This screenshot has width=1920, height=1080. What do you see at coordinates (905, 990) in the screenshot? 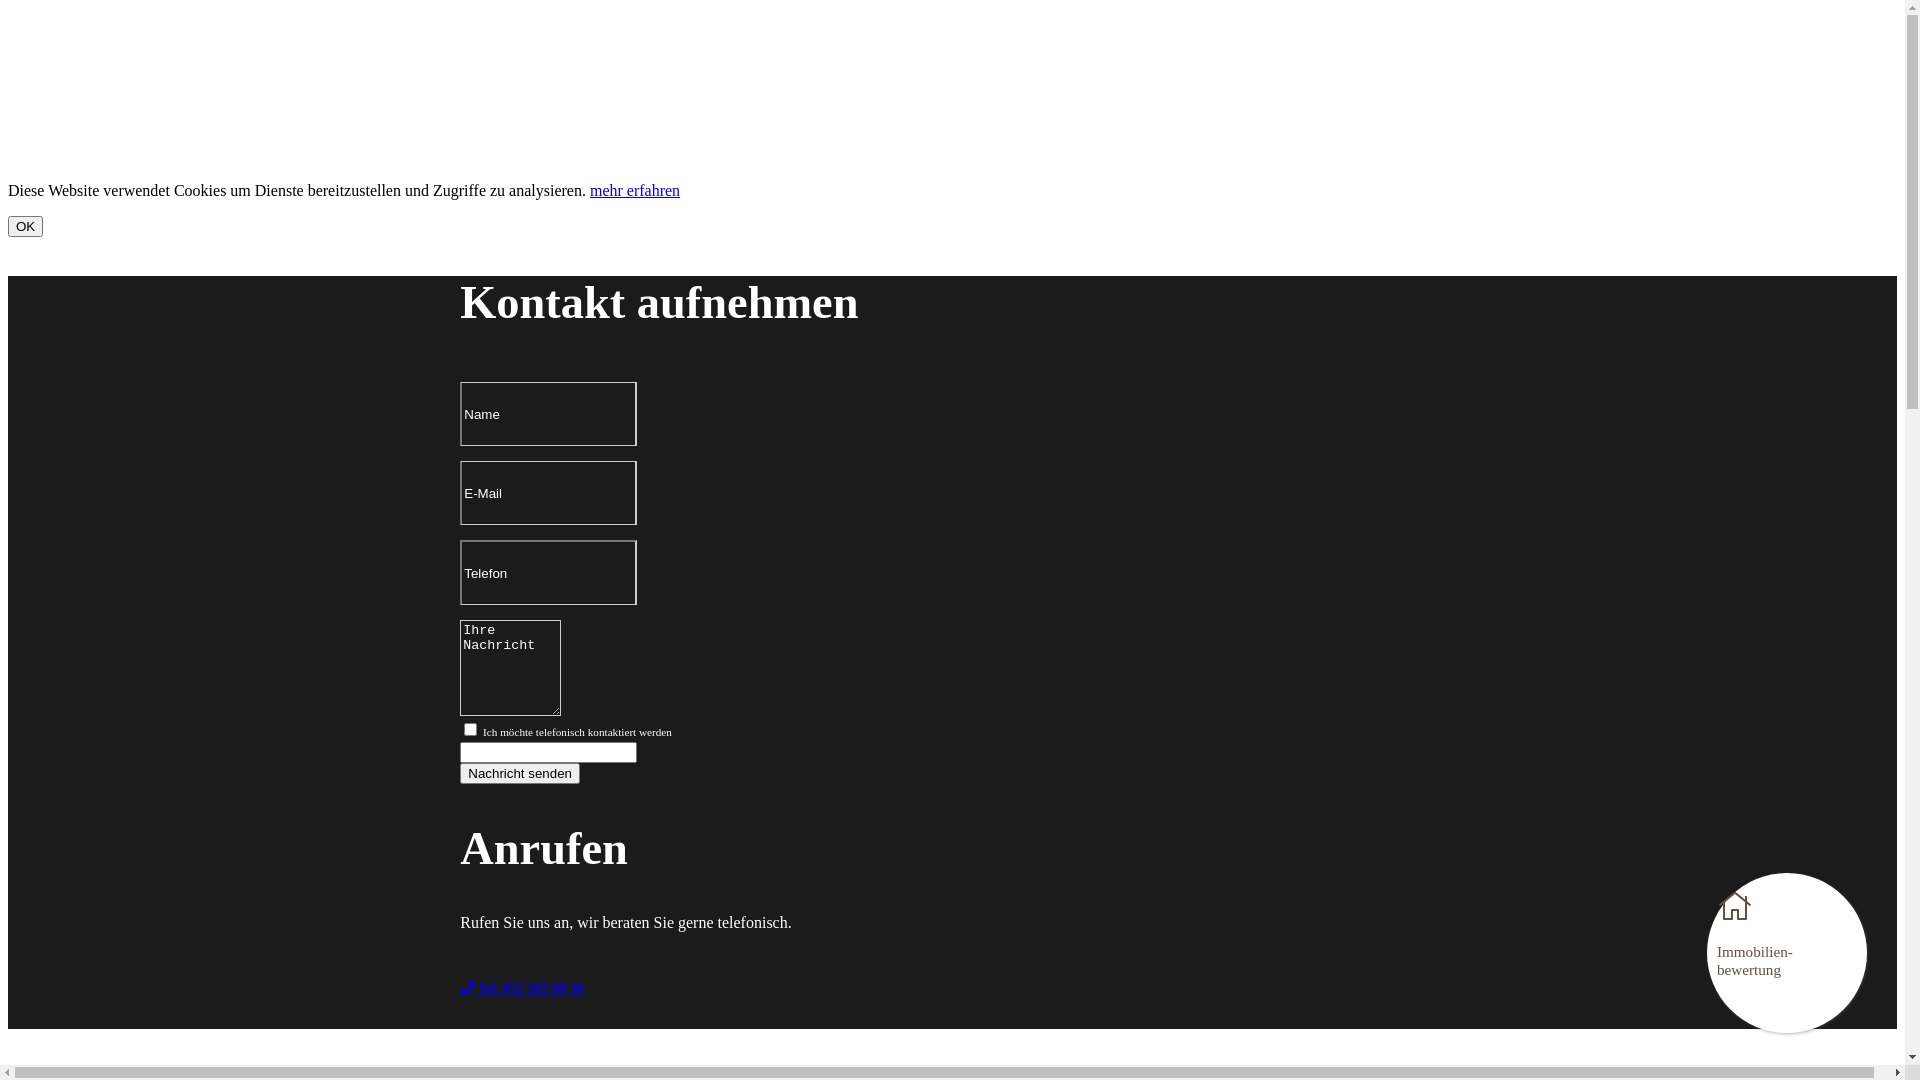
I see `Tel. 052 202 88 38` at bounding box center [905, 990].